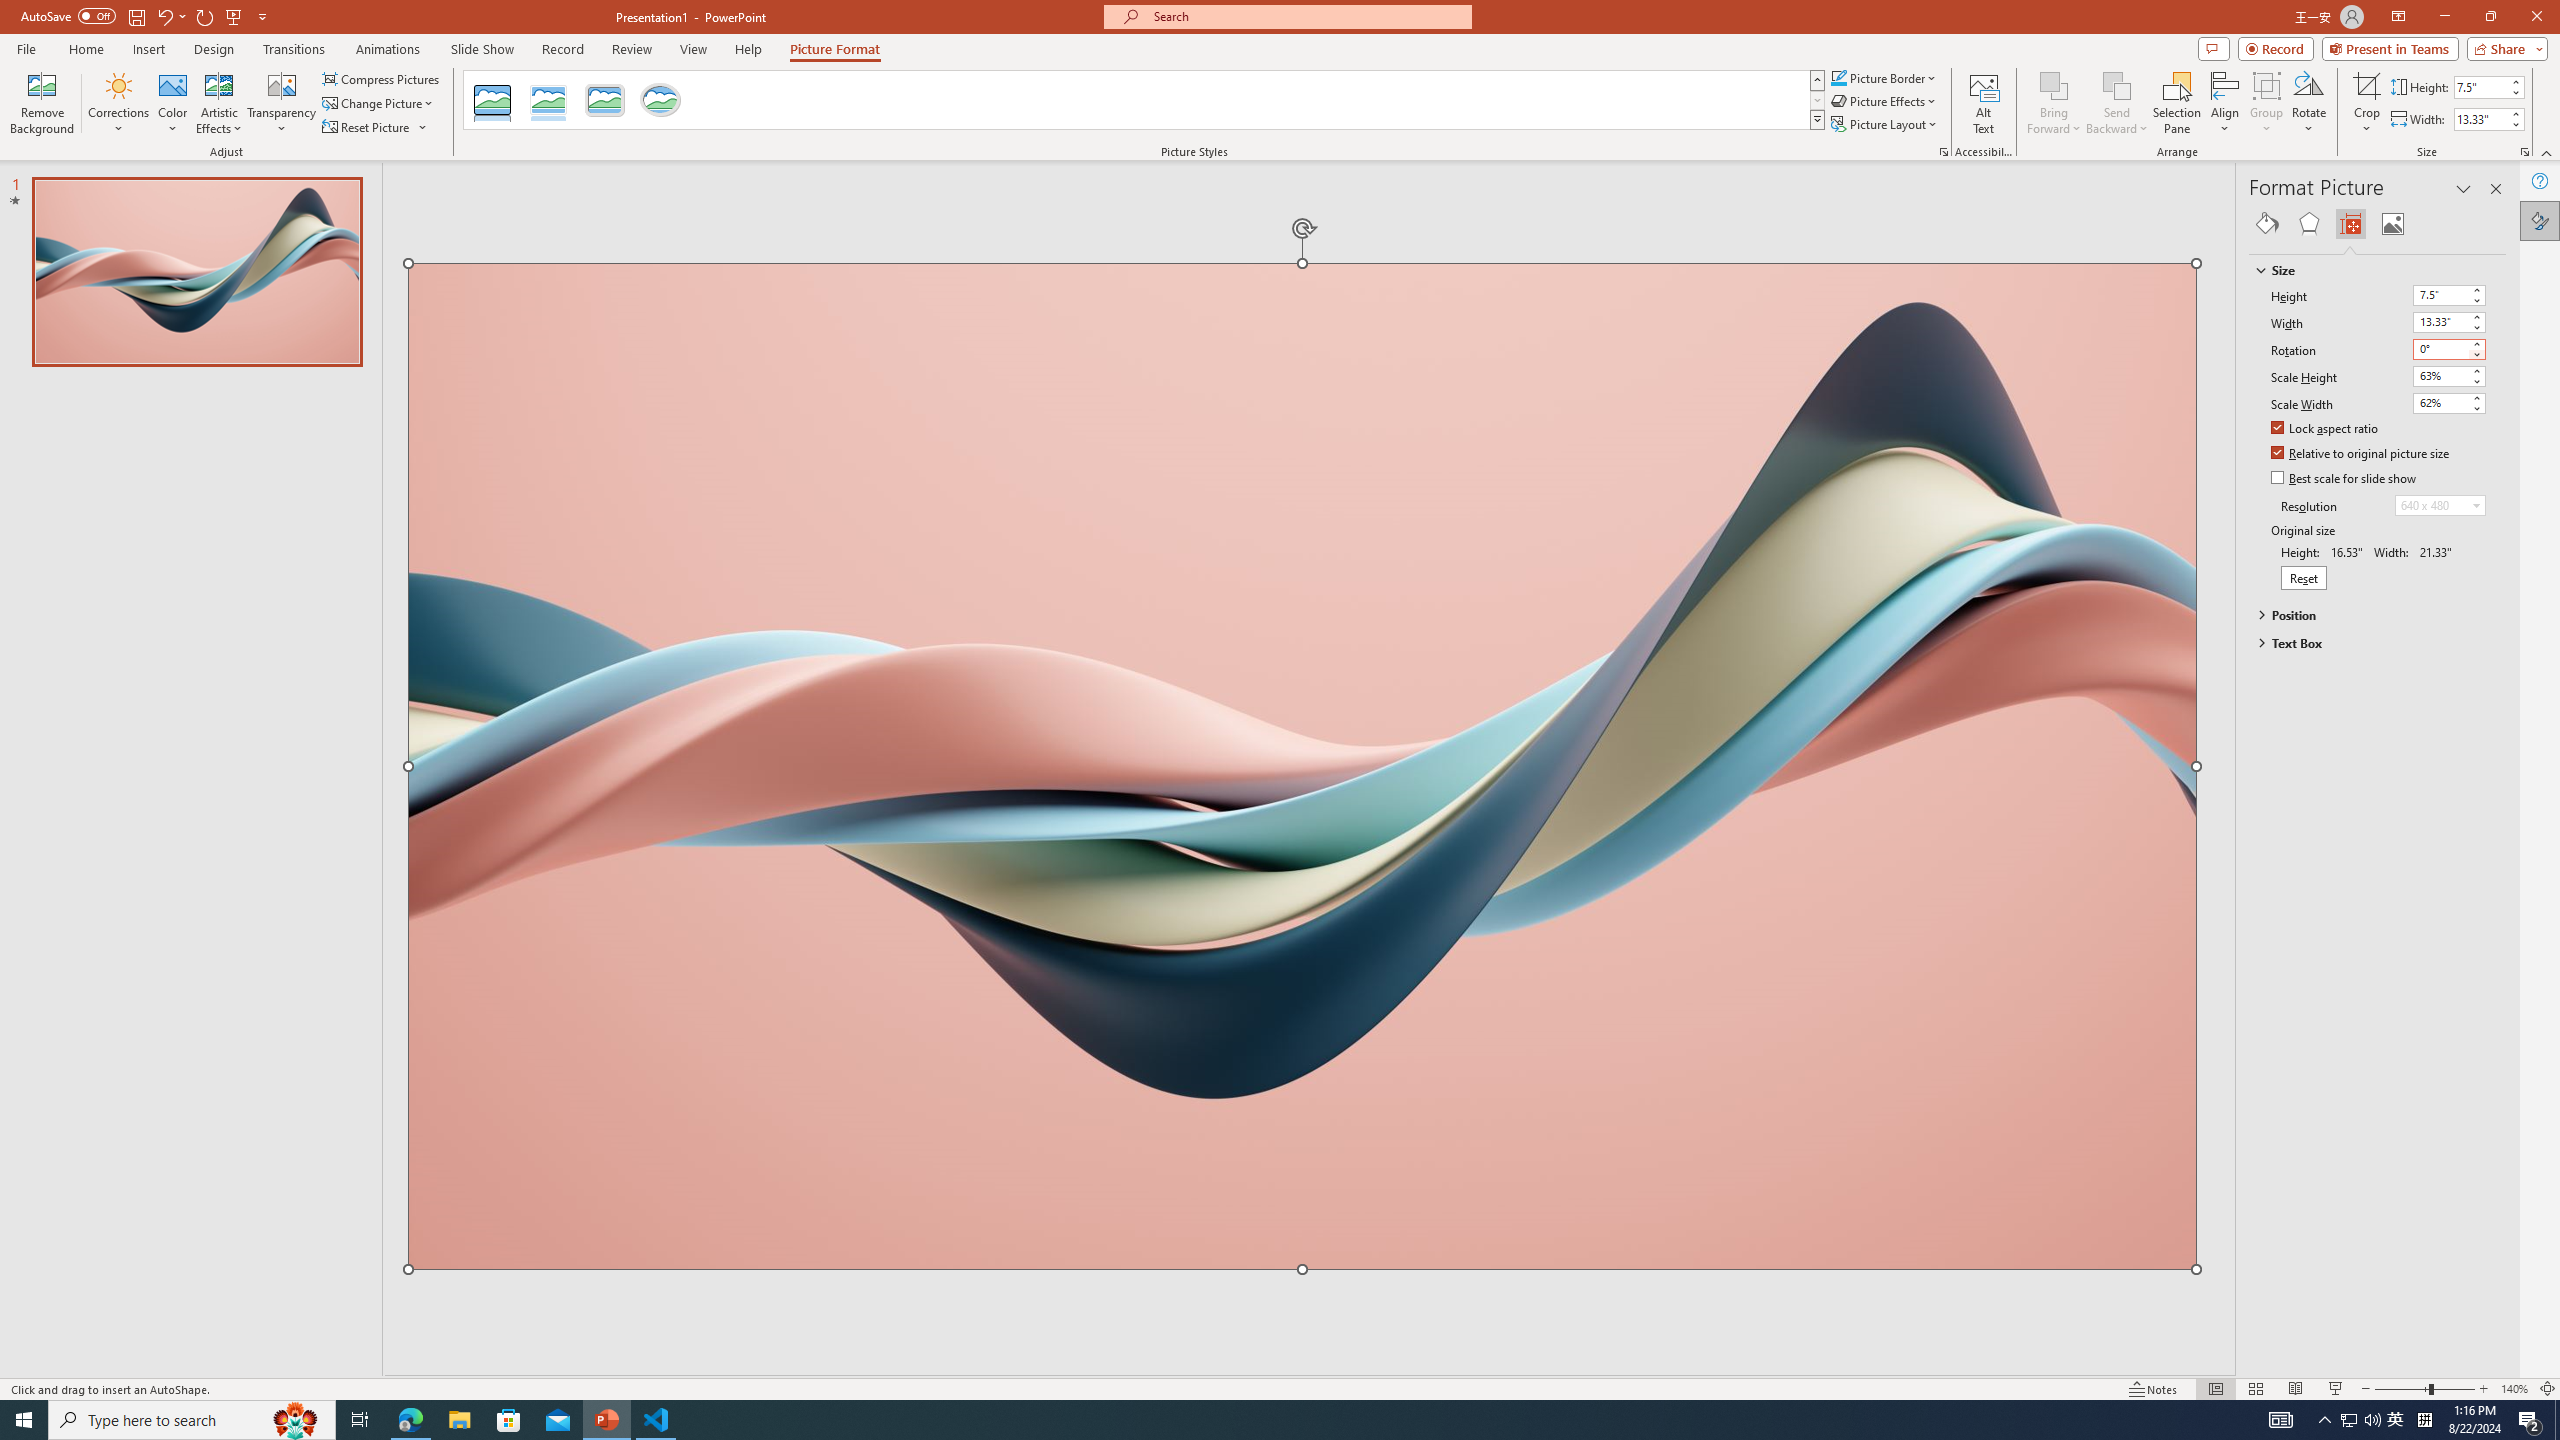 This screenshot has height=1440, width=2560. I want to click on Format Picture, so click(2540, 220).